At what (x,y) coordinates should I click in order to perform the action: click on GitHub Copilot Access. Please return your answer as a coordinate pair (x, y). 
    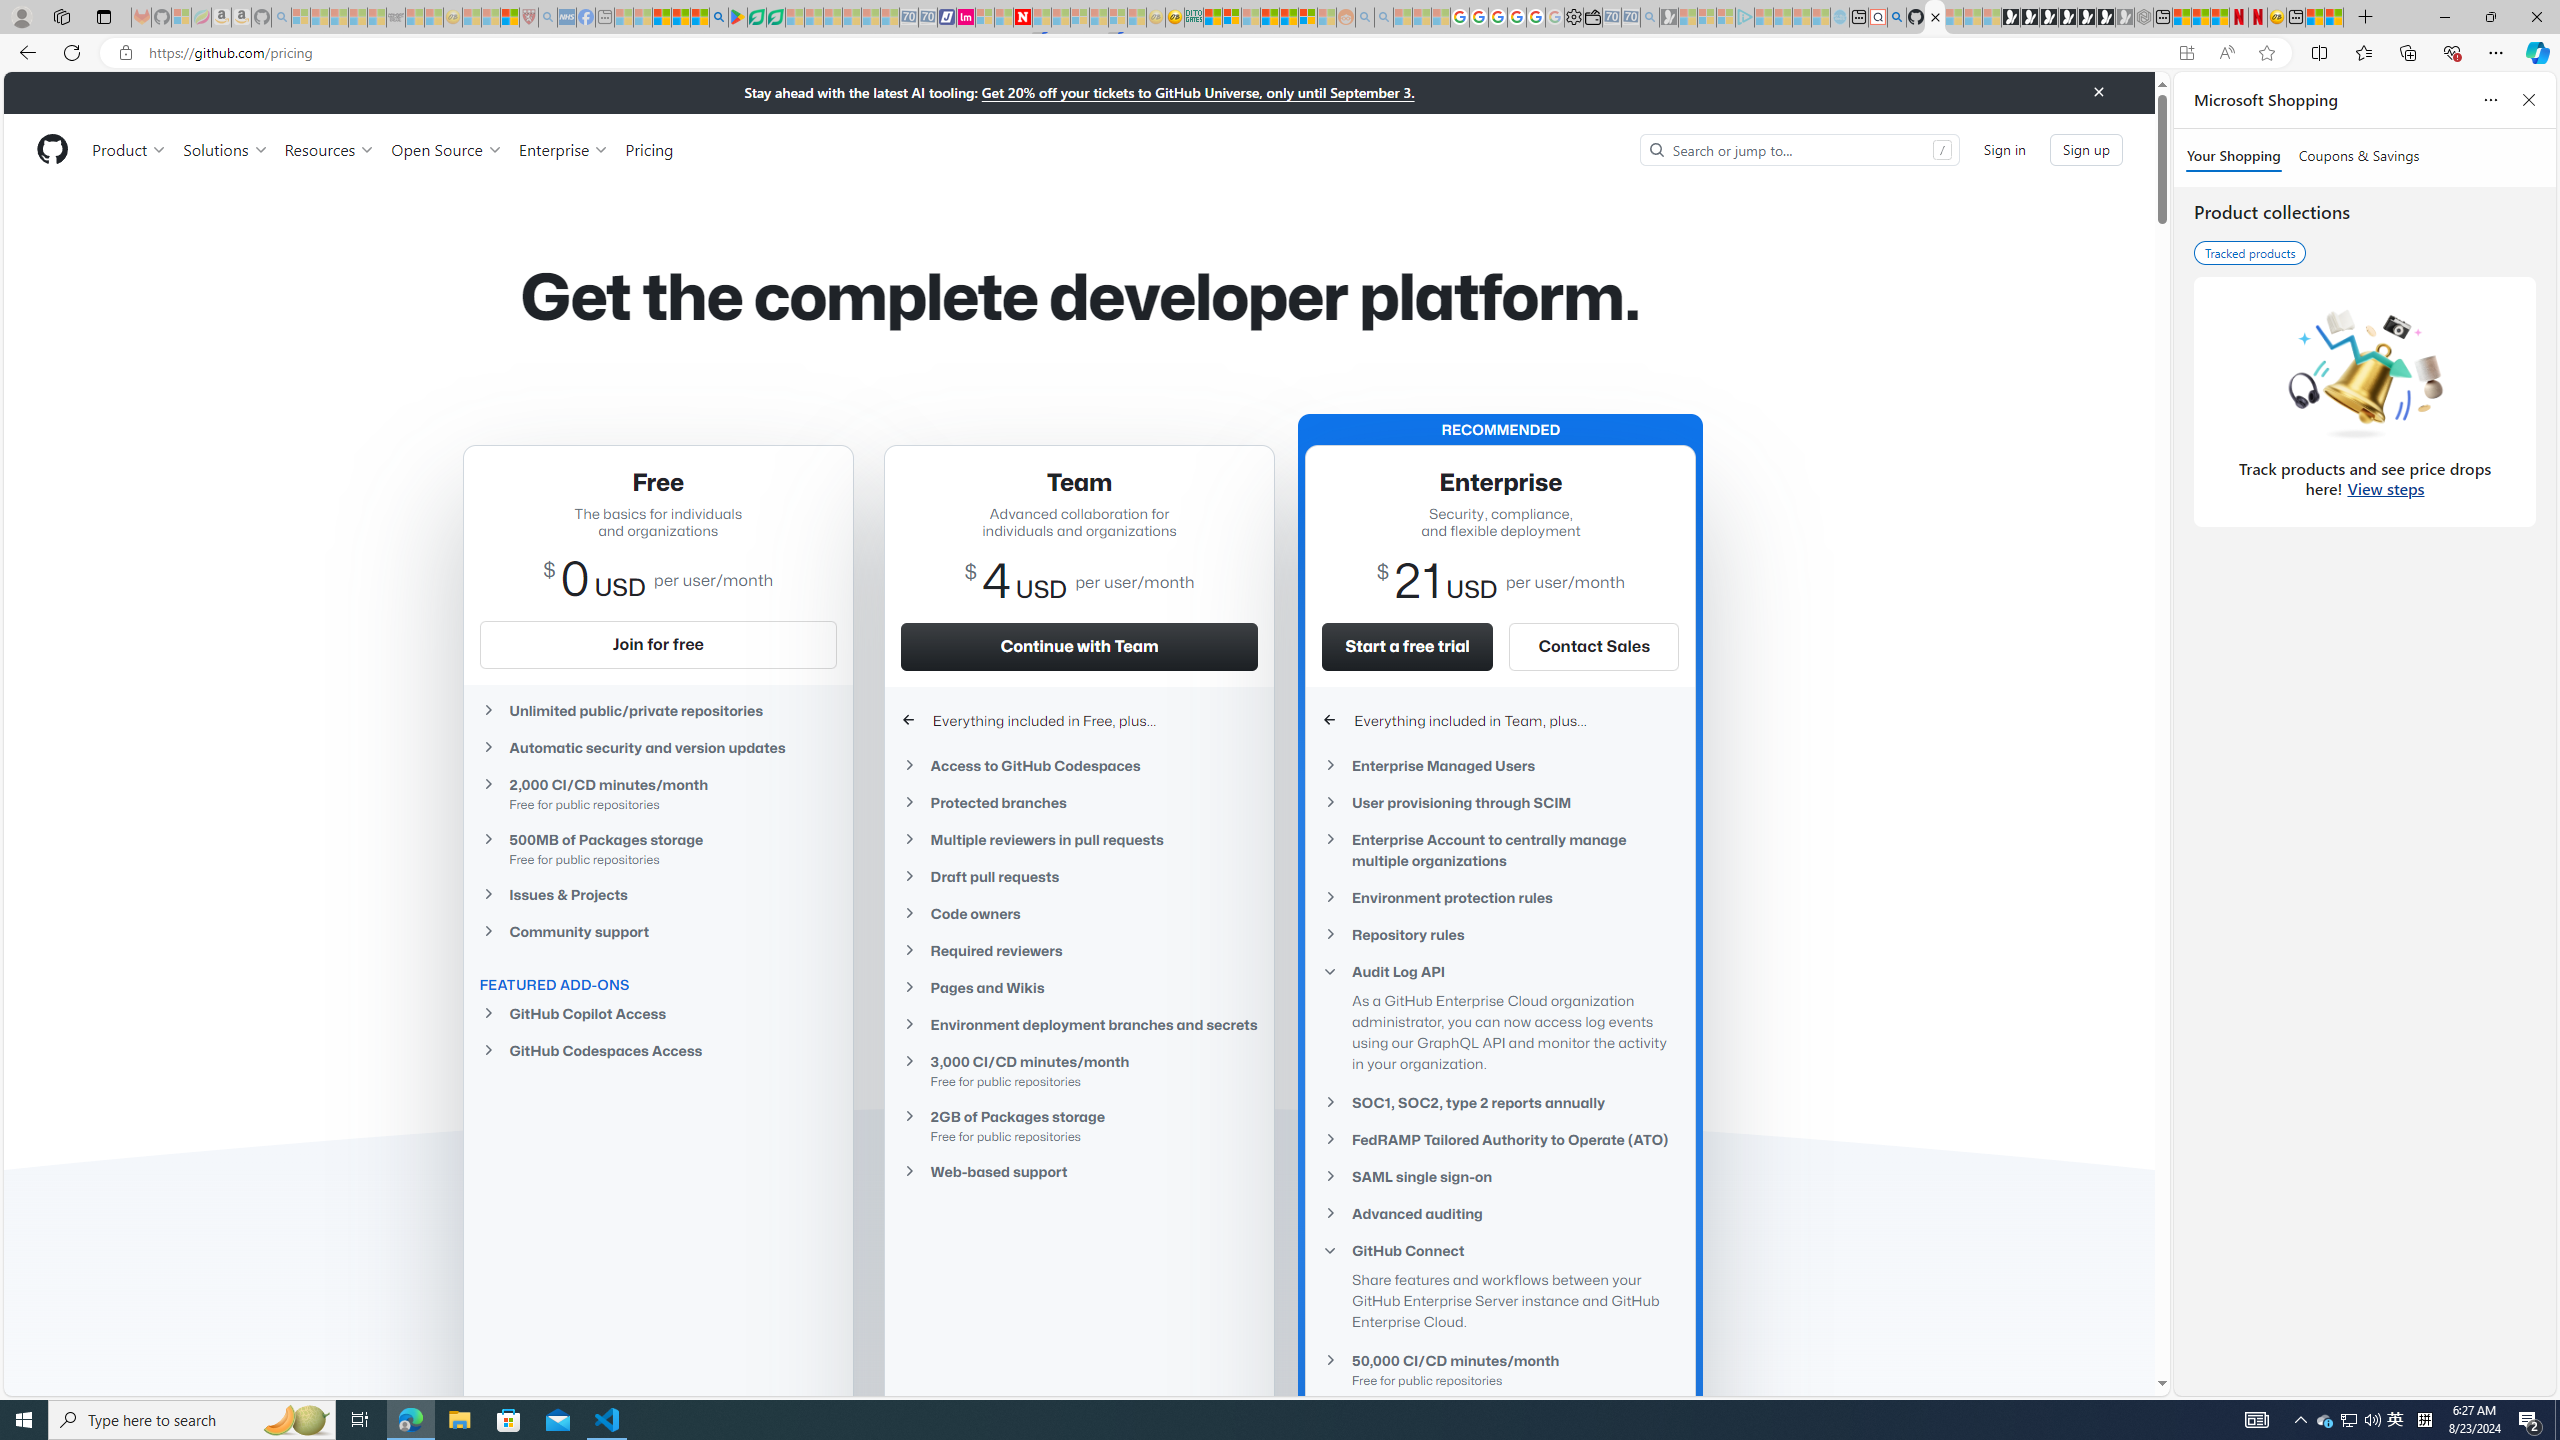
    Looking at the image, I should click on (658, 1012).